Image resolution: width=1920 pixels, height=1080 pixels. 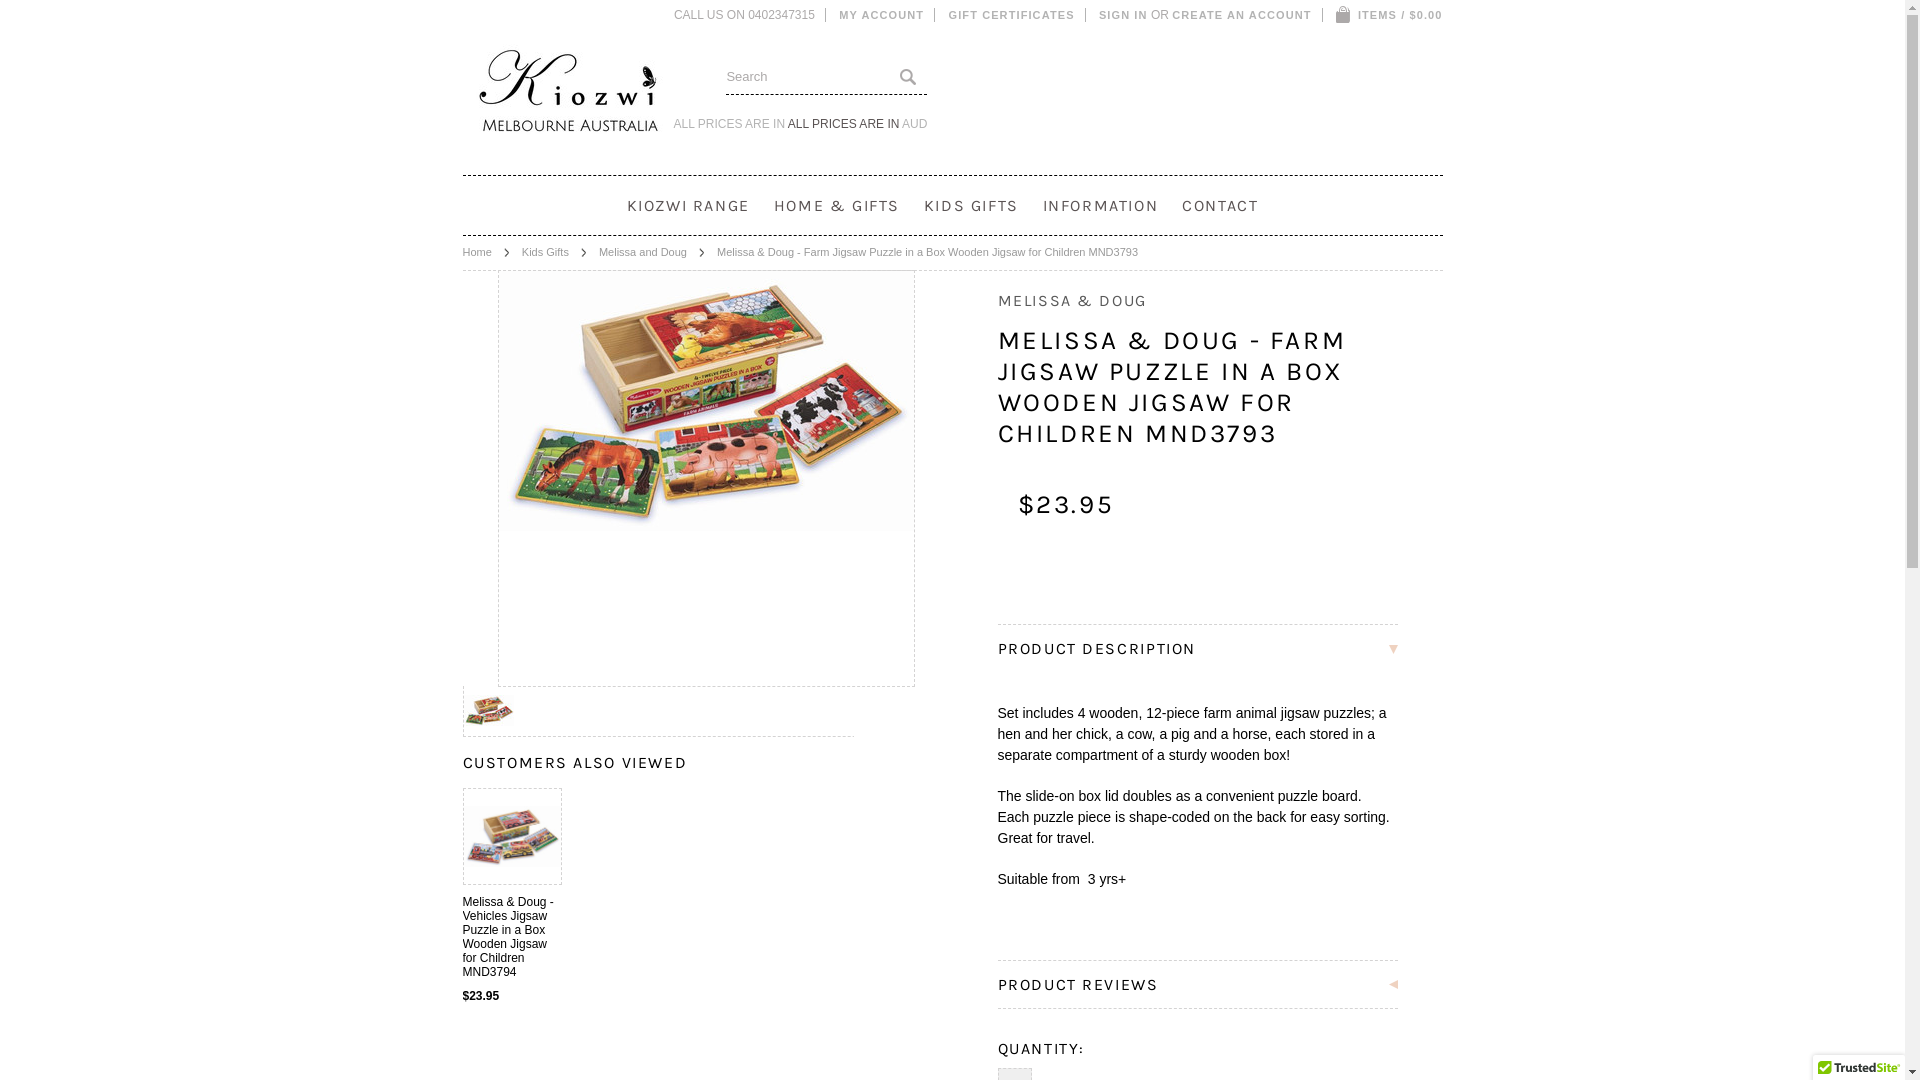 What do you see at coordinates (688, 206) in the screenshot?
I see `KIOZWI RANGE` at bounding box center [688, 206].